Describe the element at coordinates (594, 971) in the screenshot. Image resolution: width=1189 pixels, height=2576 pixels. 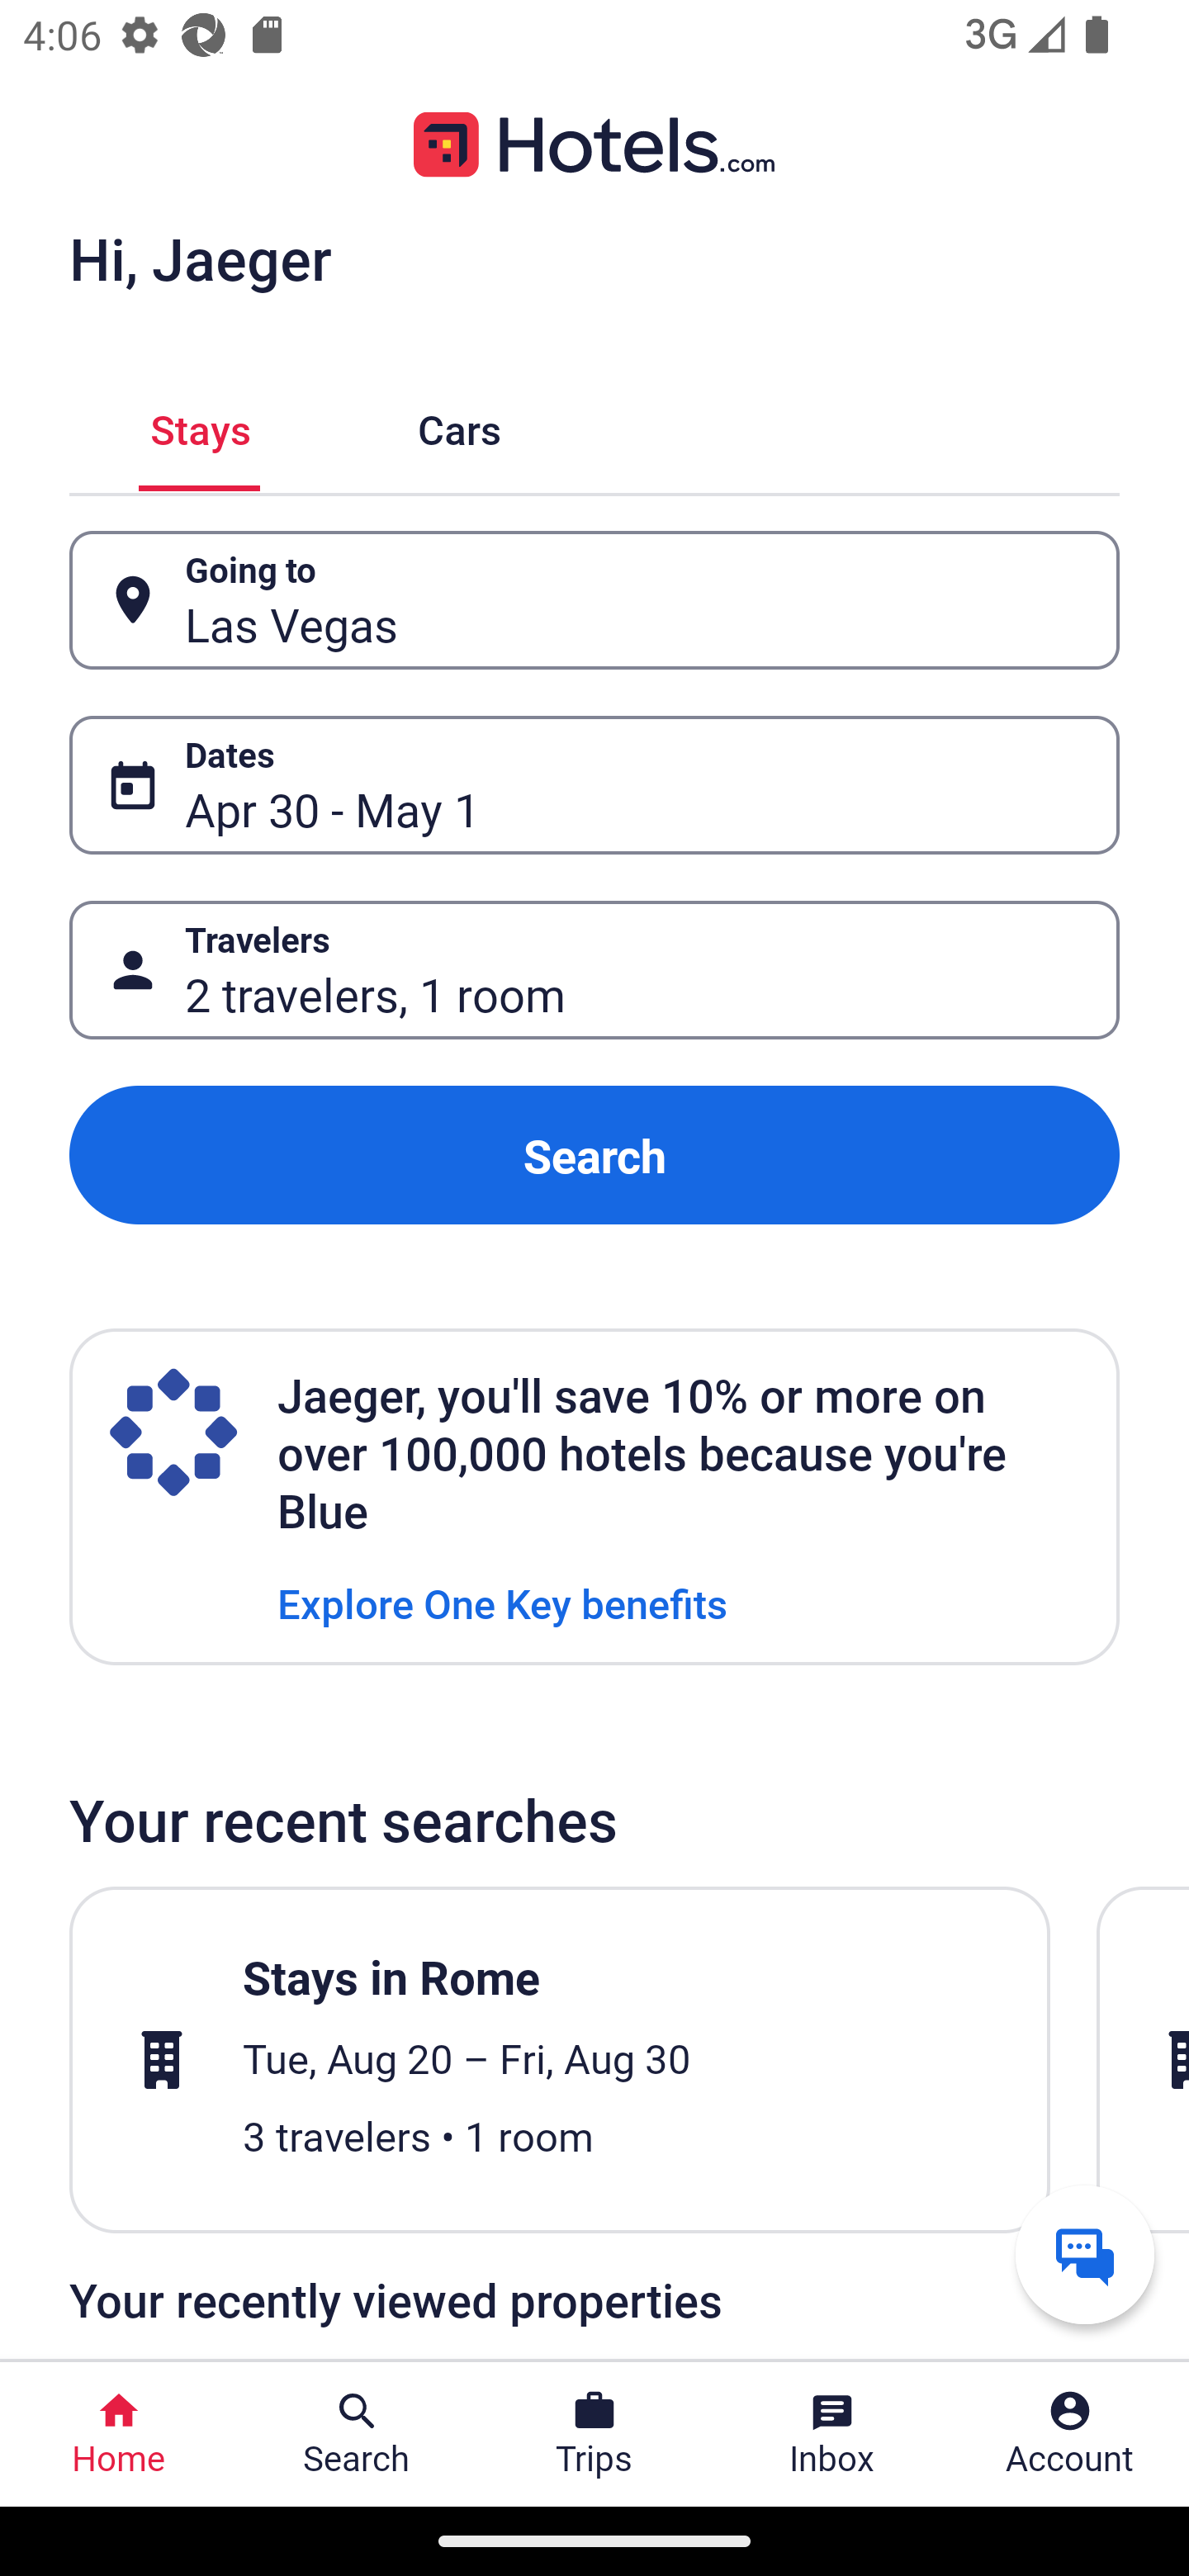
I see `Travelers Button 2 travelers, 1 room` at that location.